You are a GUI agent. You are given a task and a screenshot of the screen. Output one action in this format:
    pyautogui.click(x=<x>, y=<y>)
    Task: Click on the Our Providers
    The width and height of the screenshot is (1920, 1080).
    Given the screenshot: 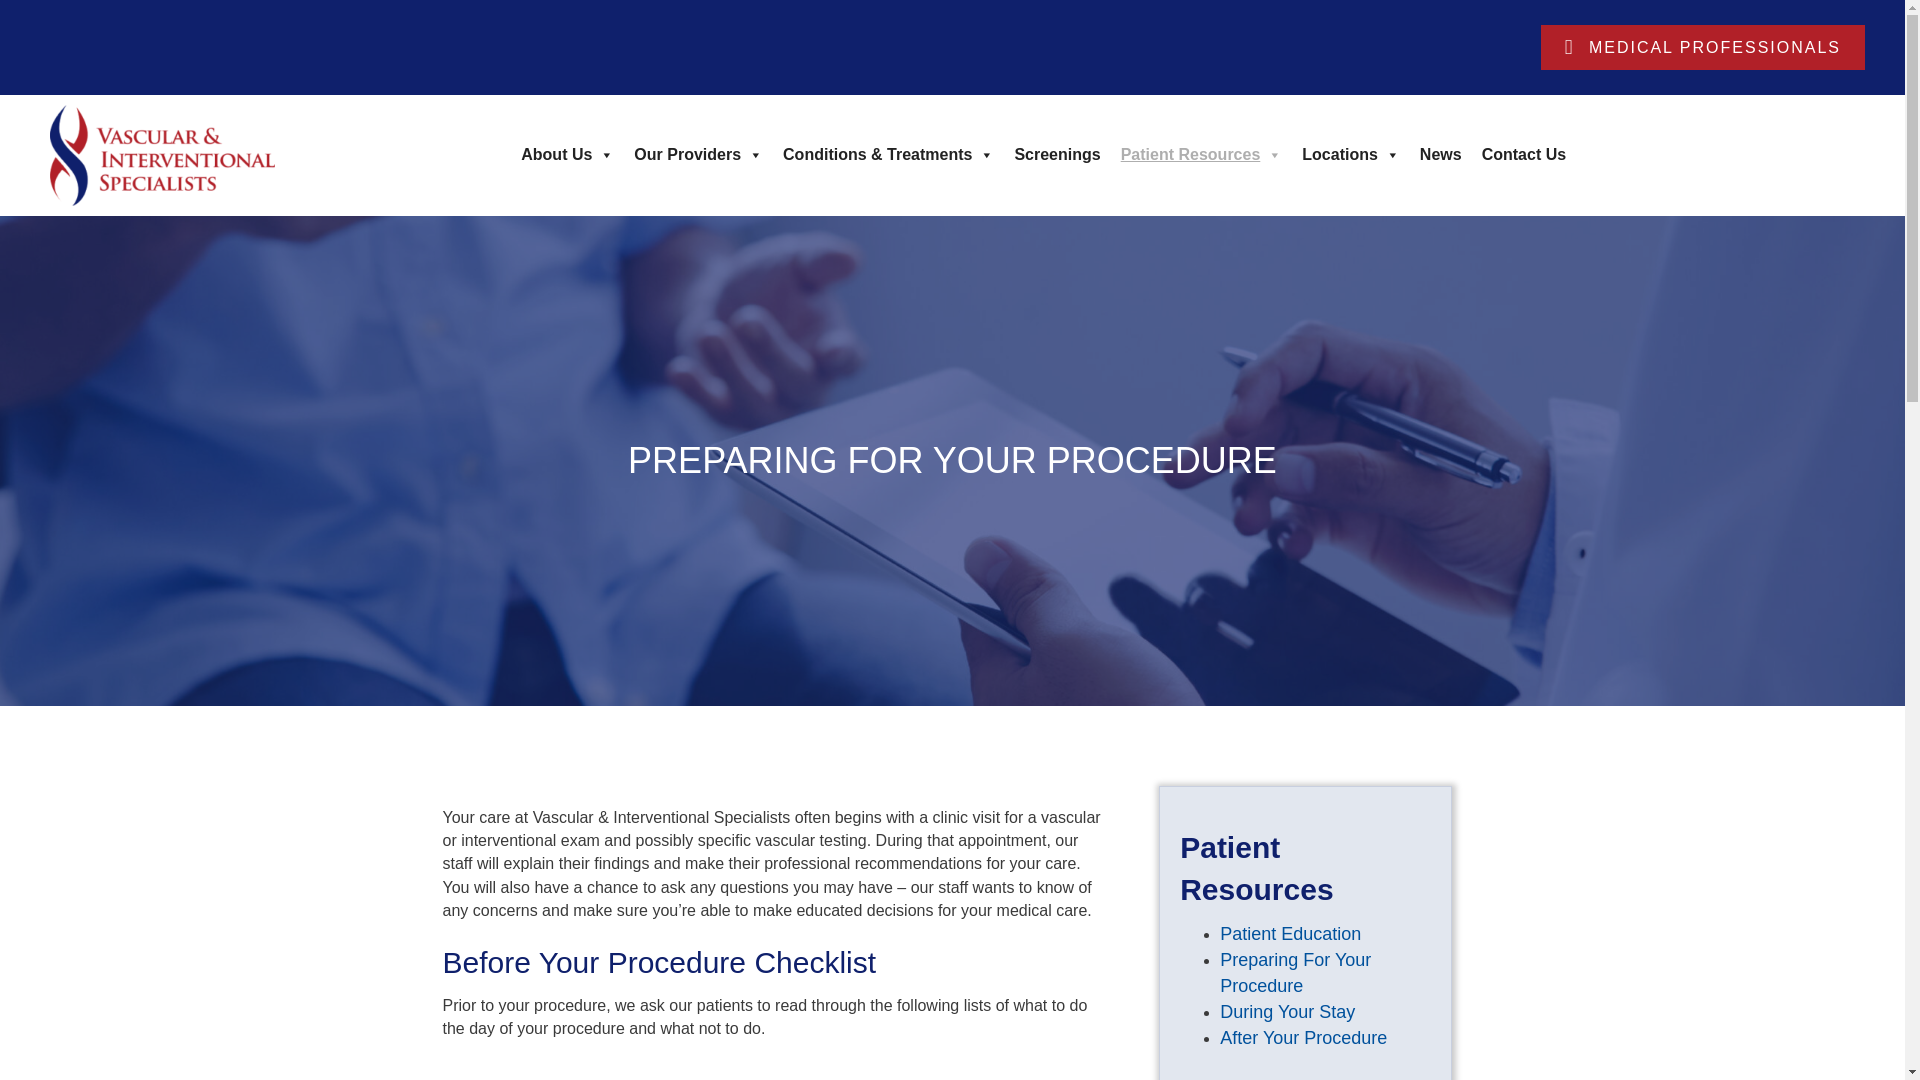 What is the action you would take?
    pyautogui.click(x=698, y=154)
    